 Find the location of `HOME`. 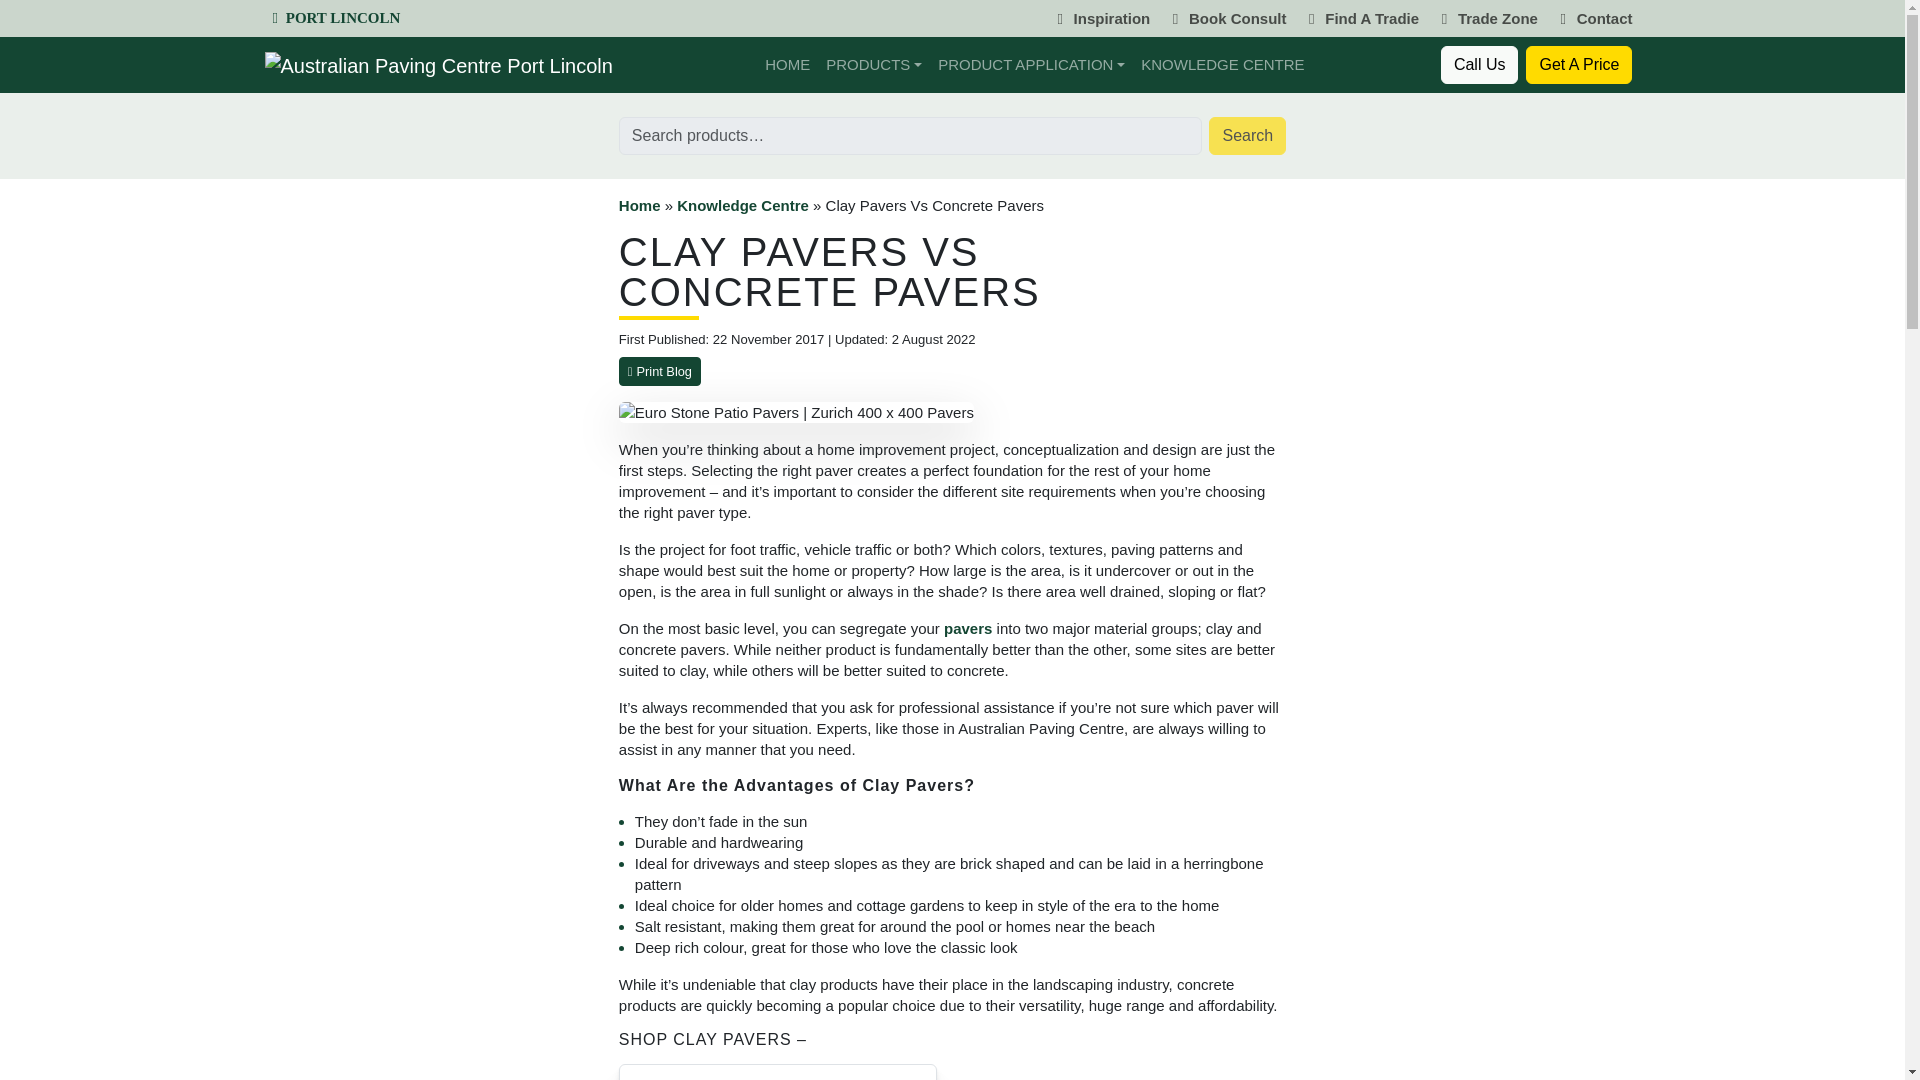

HOME is located at coordinates (786, 64).